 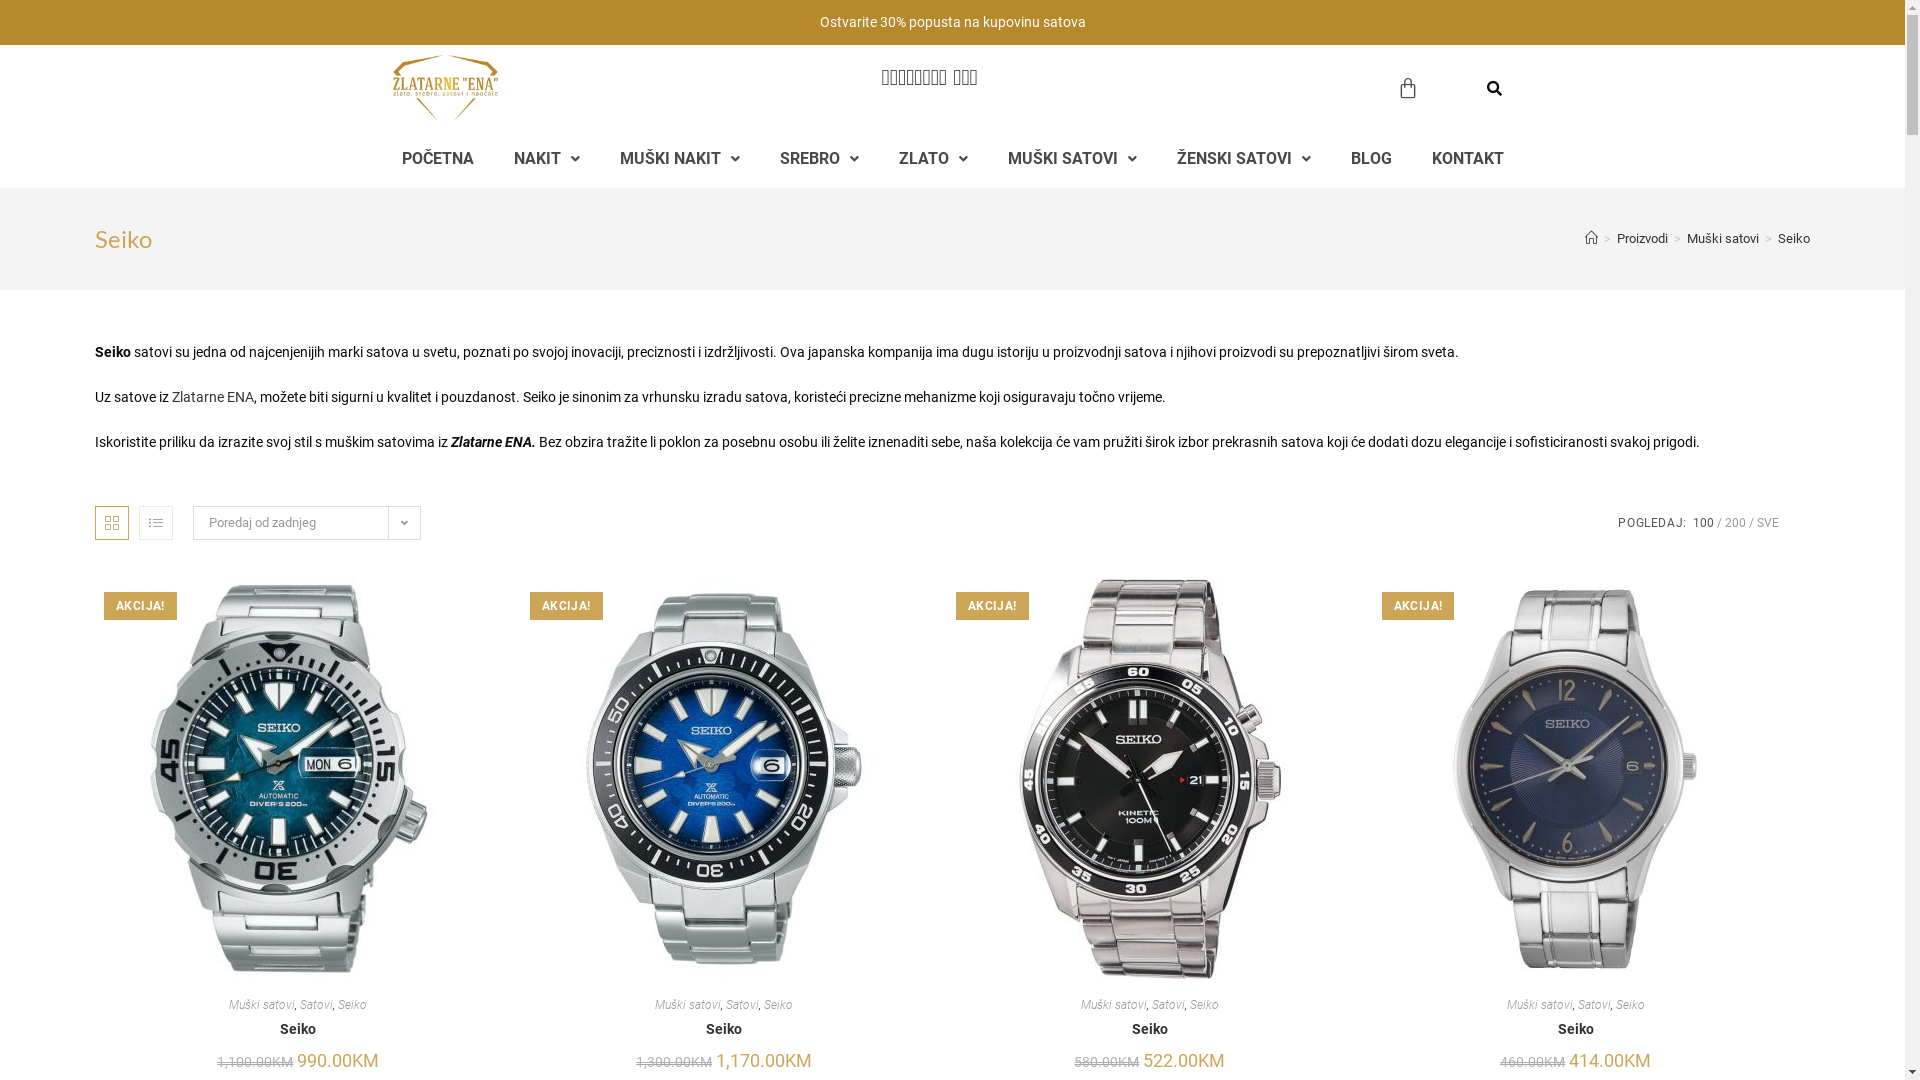 What do you see at coordinates (1492, 91) in the screenshot?
I see `Search` at bounding box center [1492, 91].